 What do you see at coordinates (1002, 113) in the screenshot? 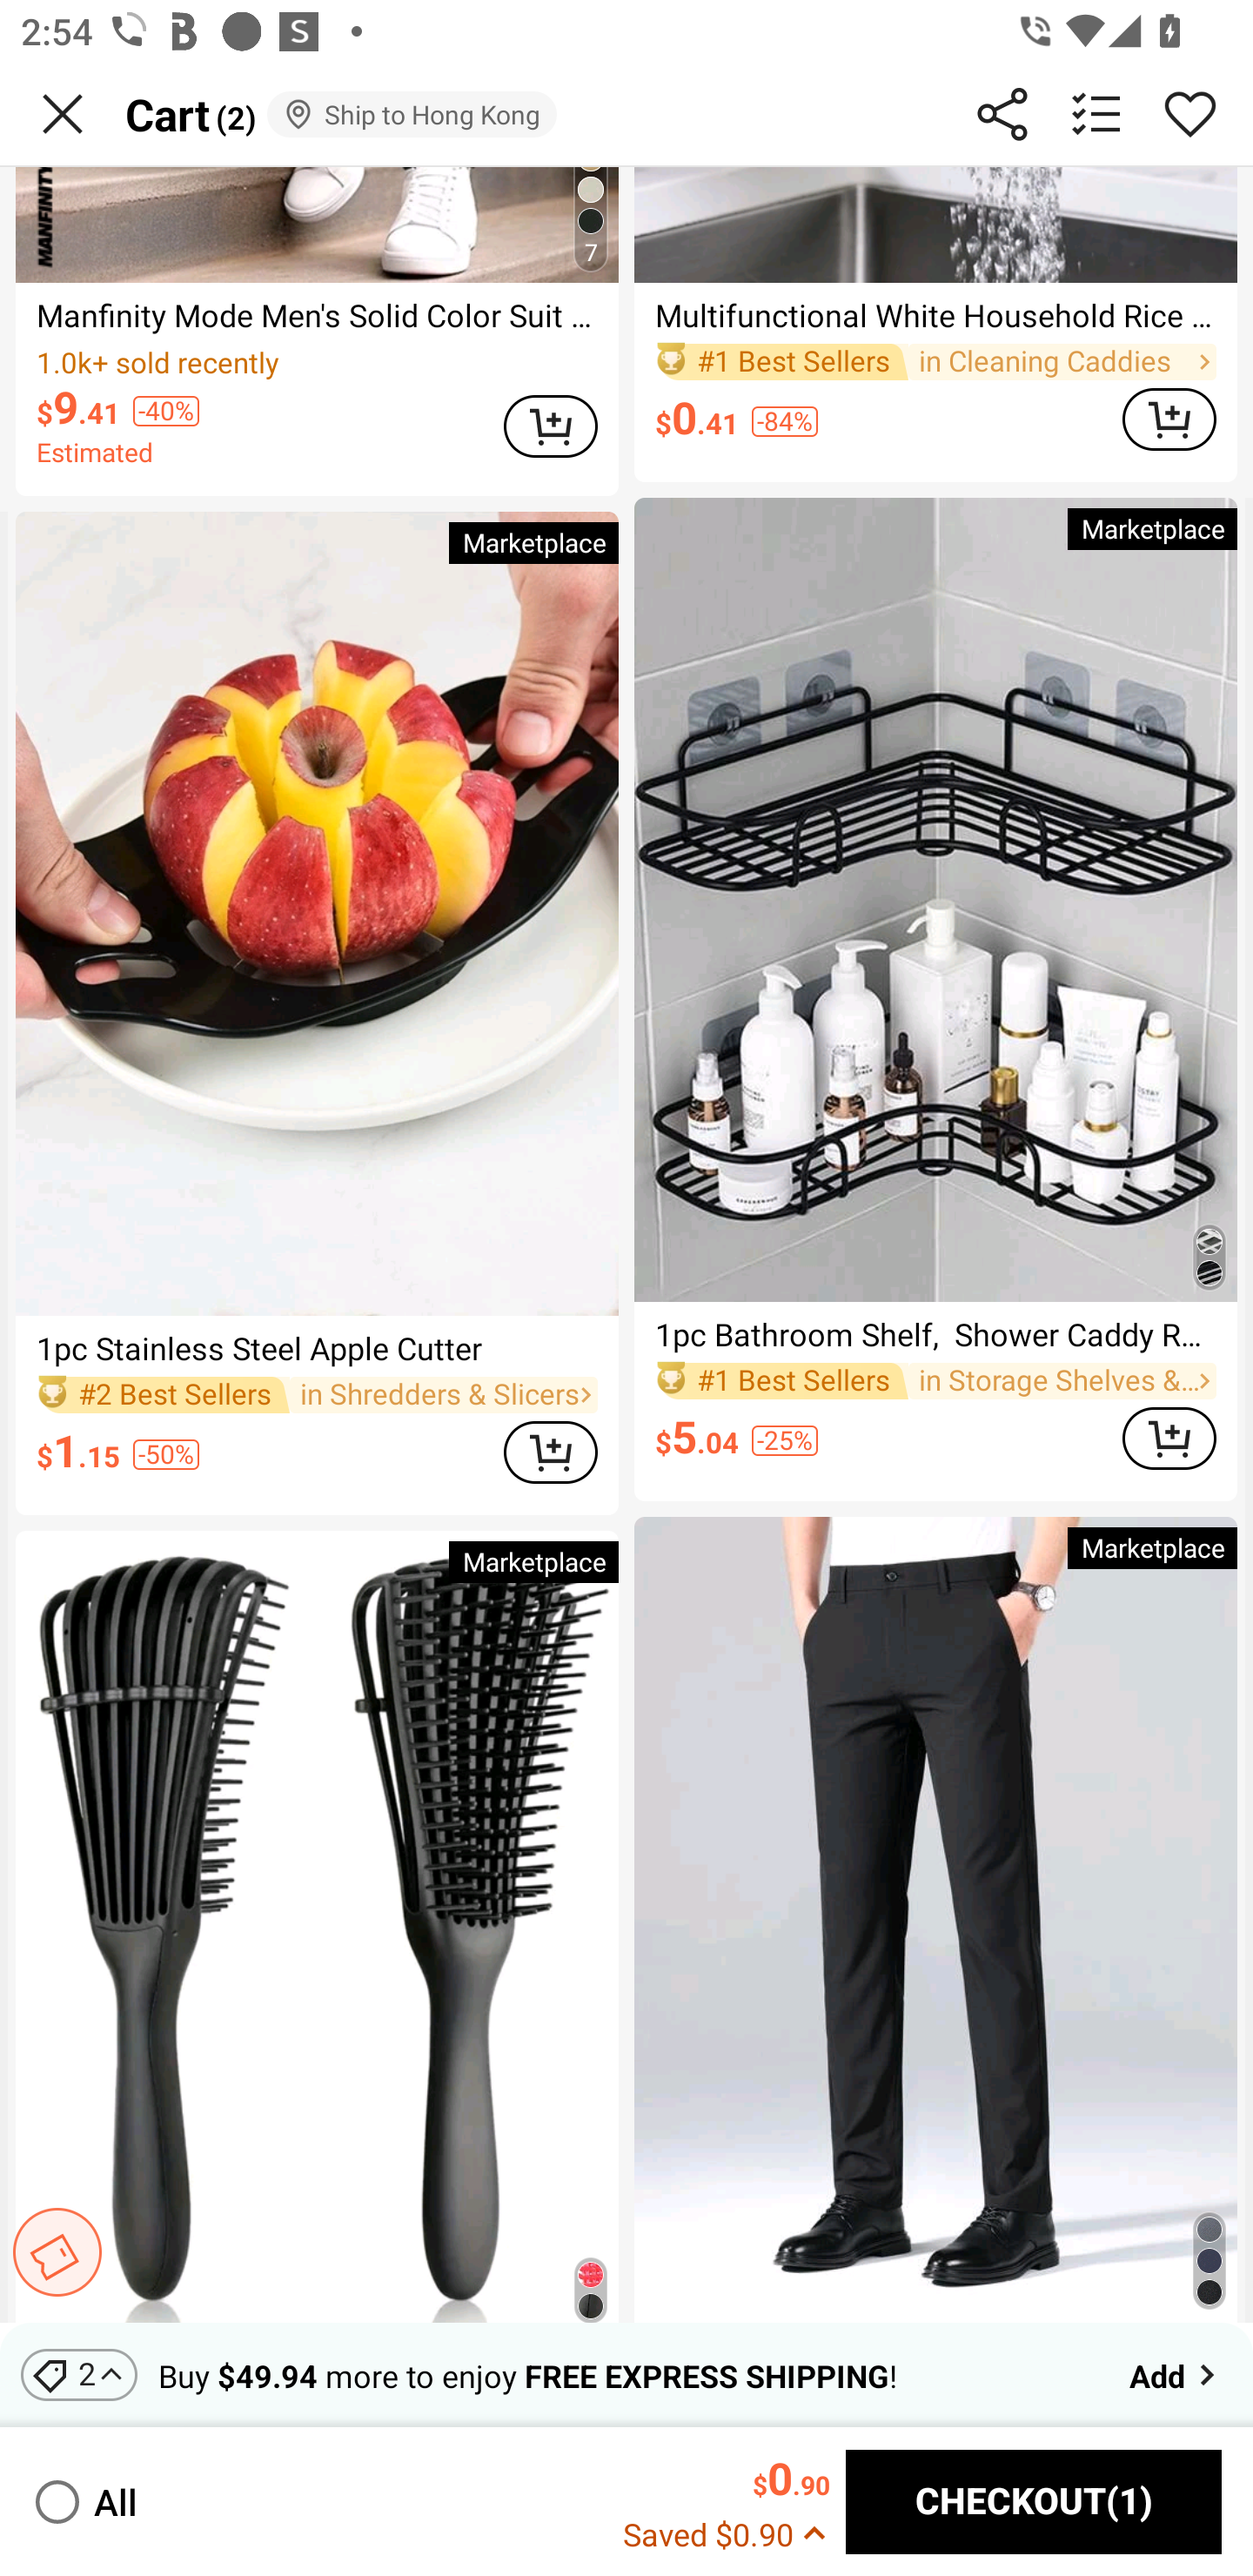
I see `Share` at bounding box center [1002, 113].